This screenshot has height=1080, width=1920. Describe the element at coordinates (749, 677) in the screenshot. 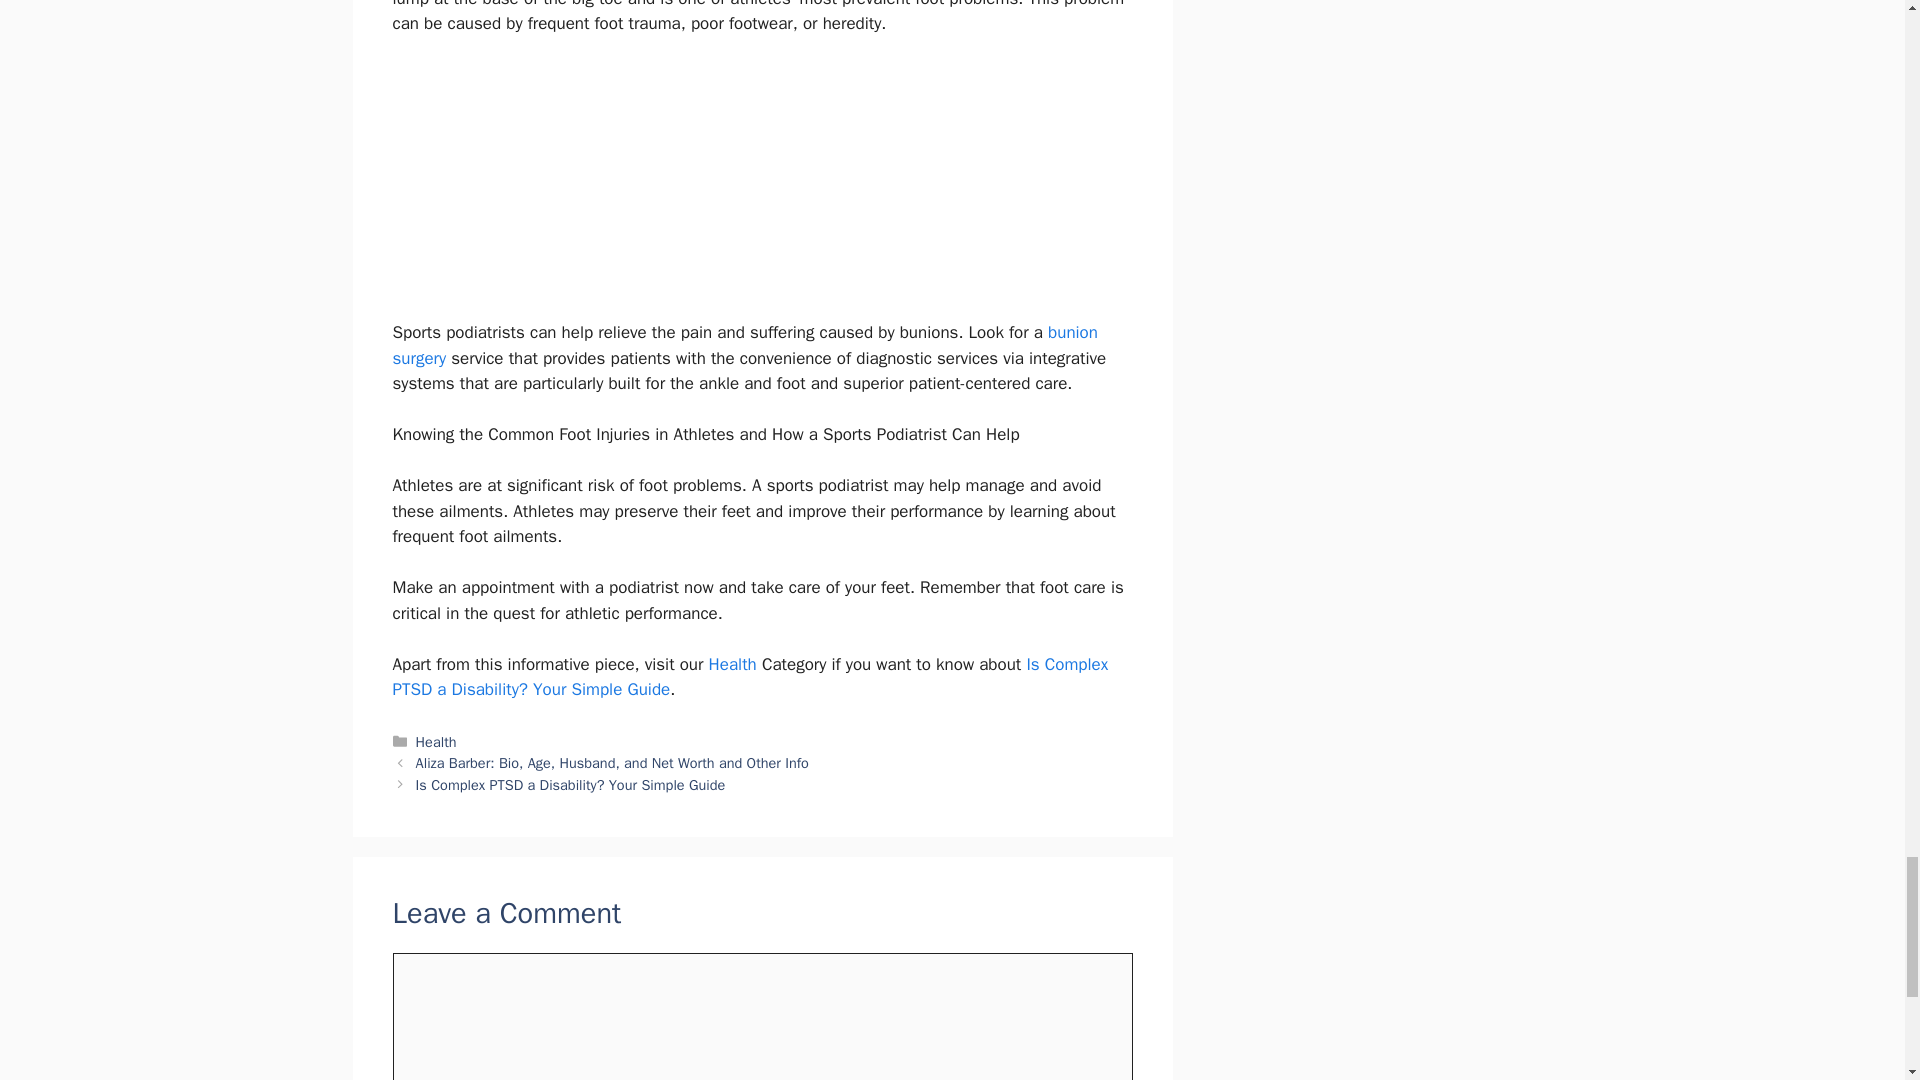

I see `omplex PTSD a Disability? Your Simple Guide` at that location.